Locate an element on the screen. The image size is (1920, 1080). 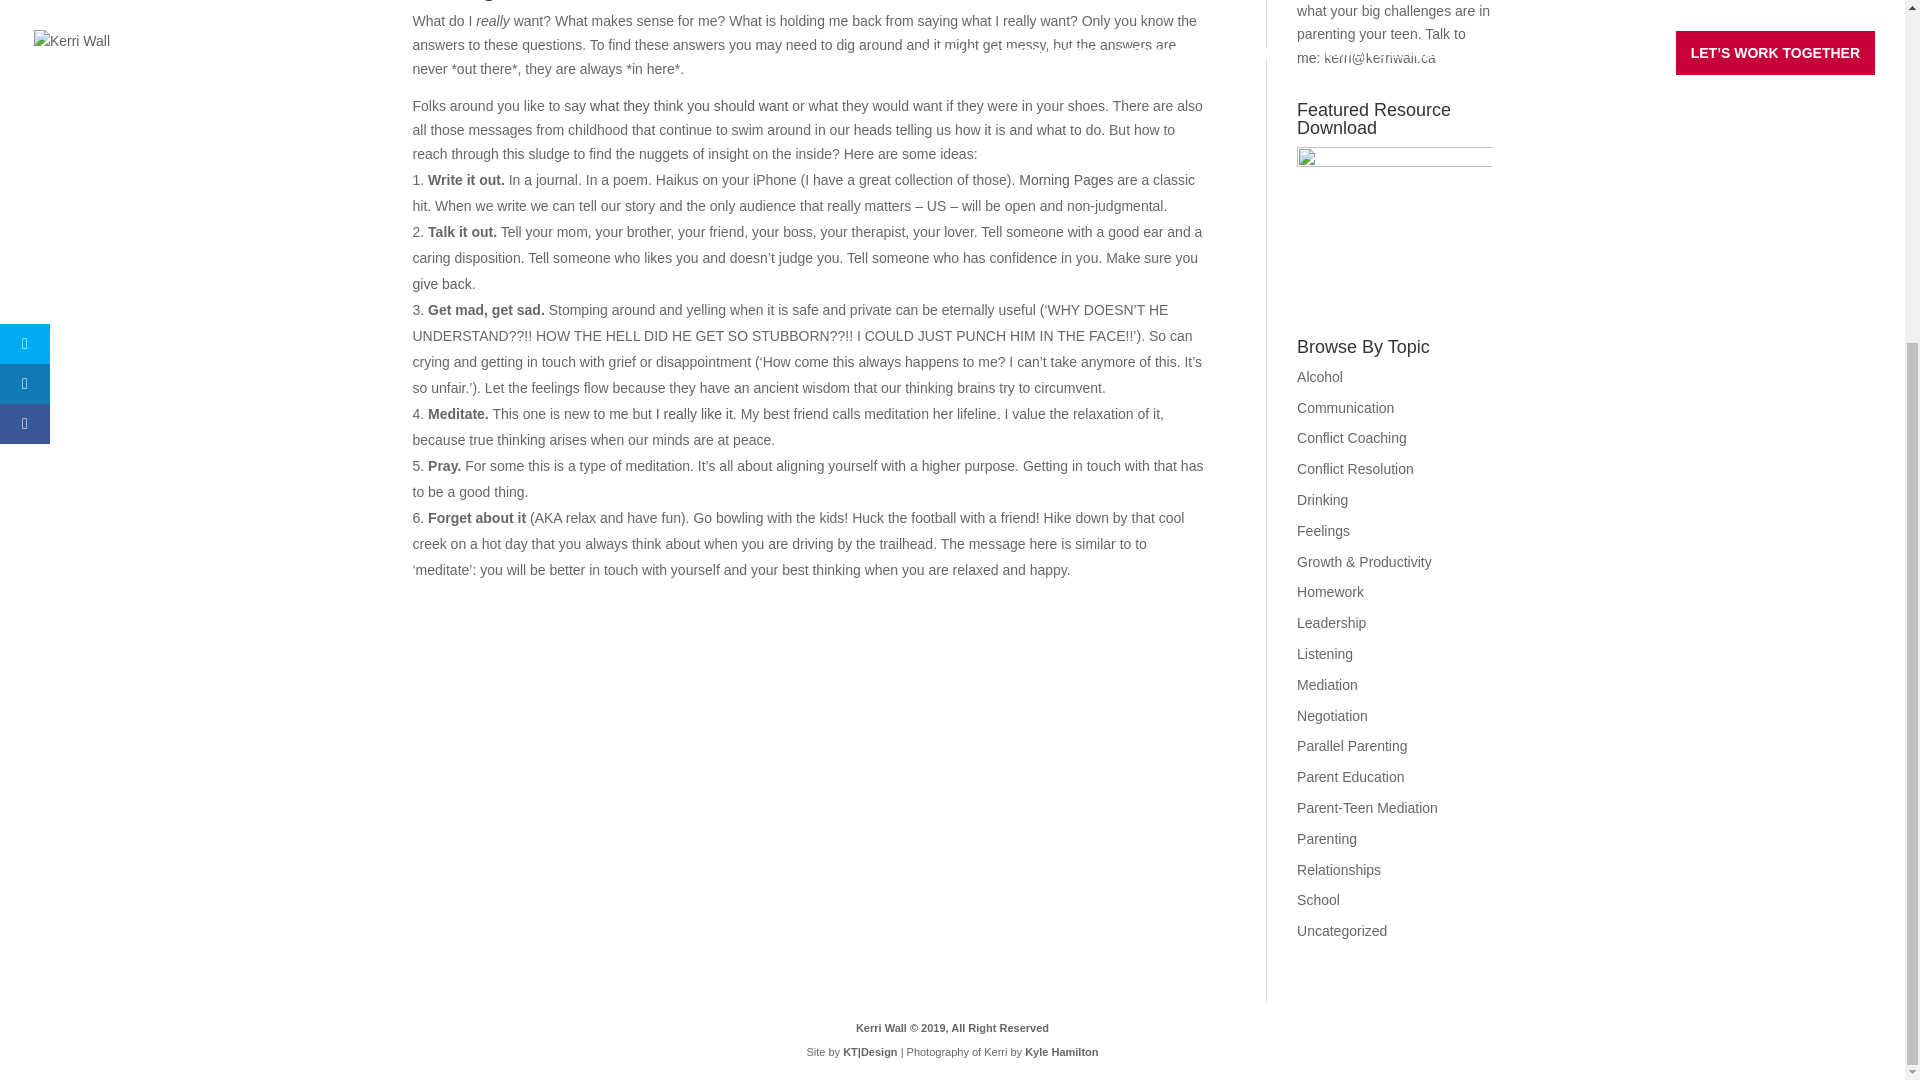
Drinking is located at coordinates (1322, 500).